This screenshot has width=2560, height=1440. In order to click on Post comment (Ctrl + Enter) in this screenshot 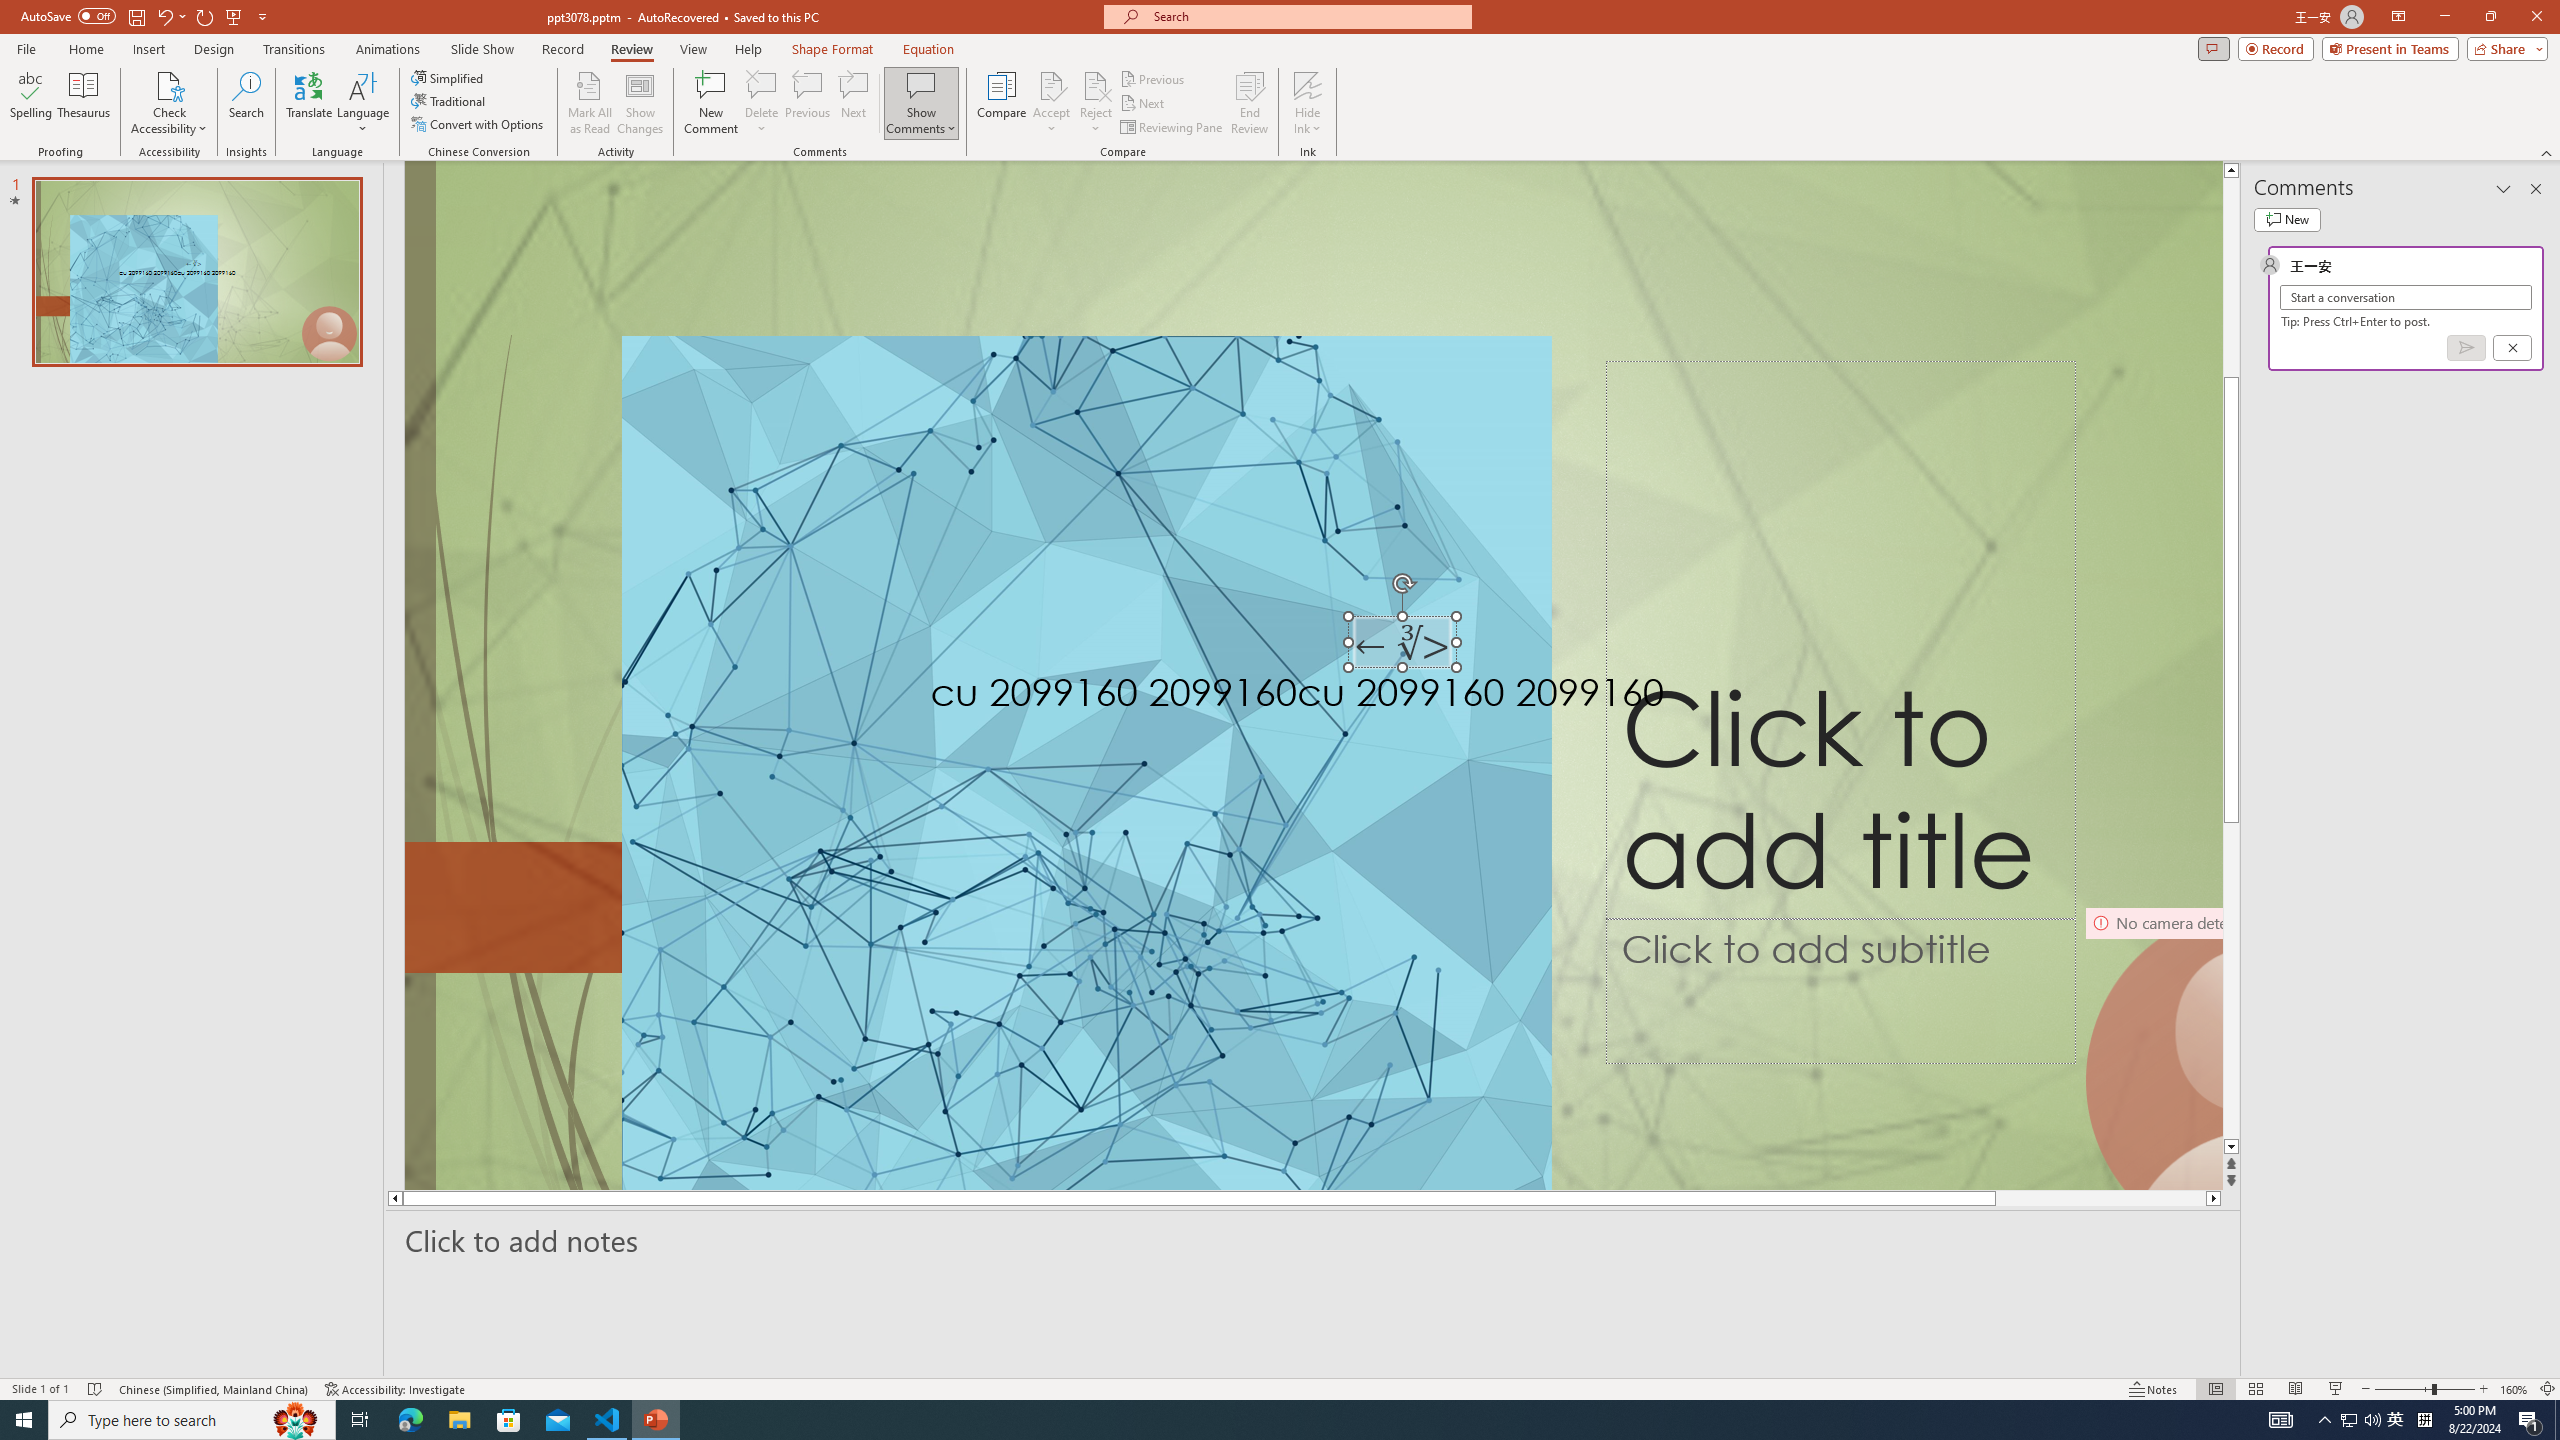, I will do `click(2466, 348)`.